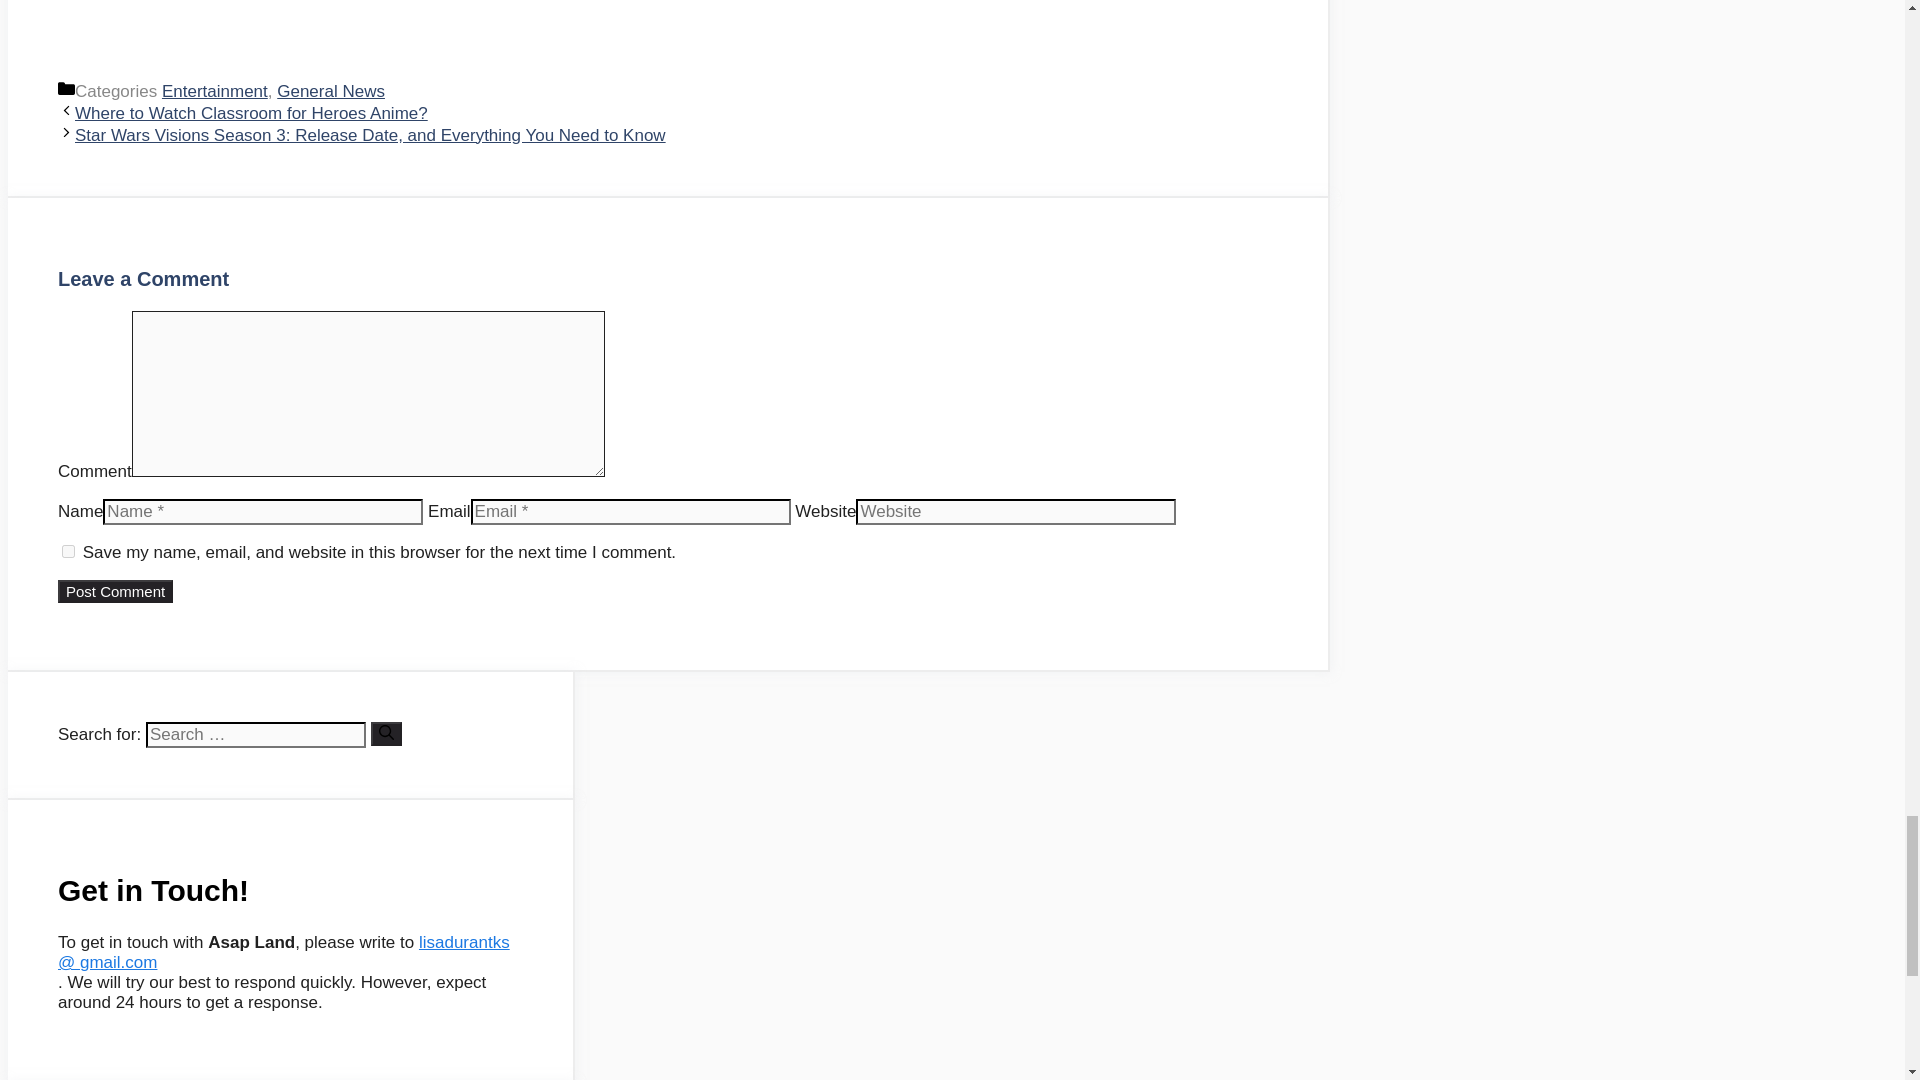  I want to click on General News, so click(330, 92).